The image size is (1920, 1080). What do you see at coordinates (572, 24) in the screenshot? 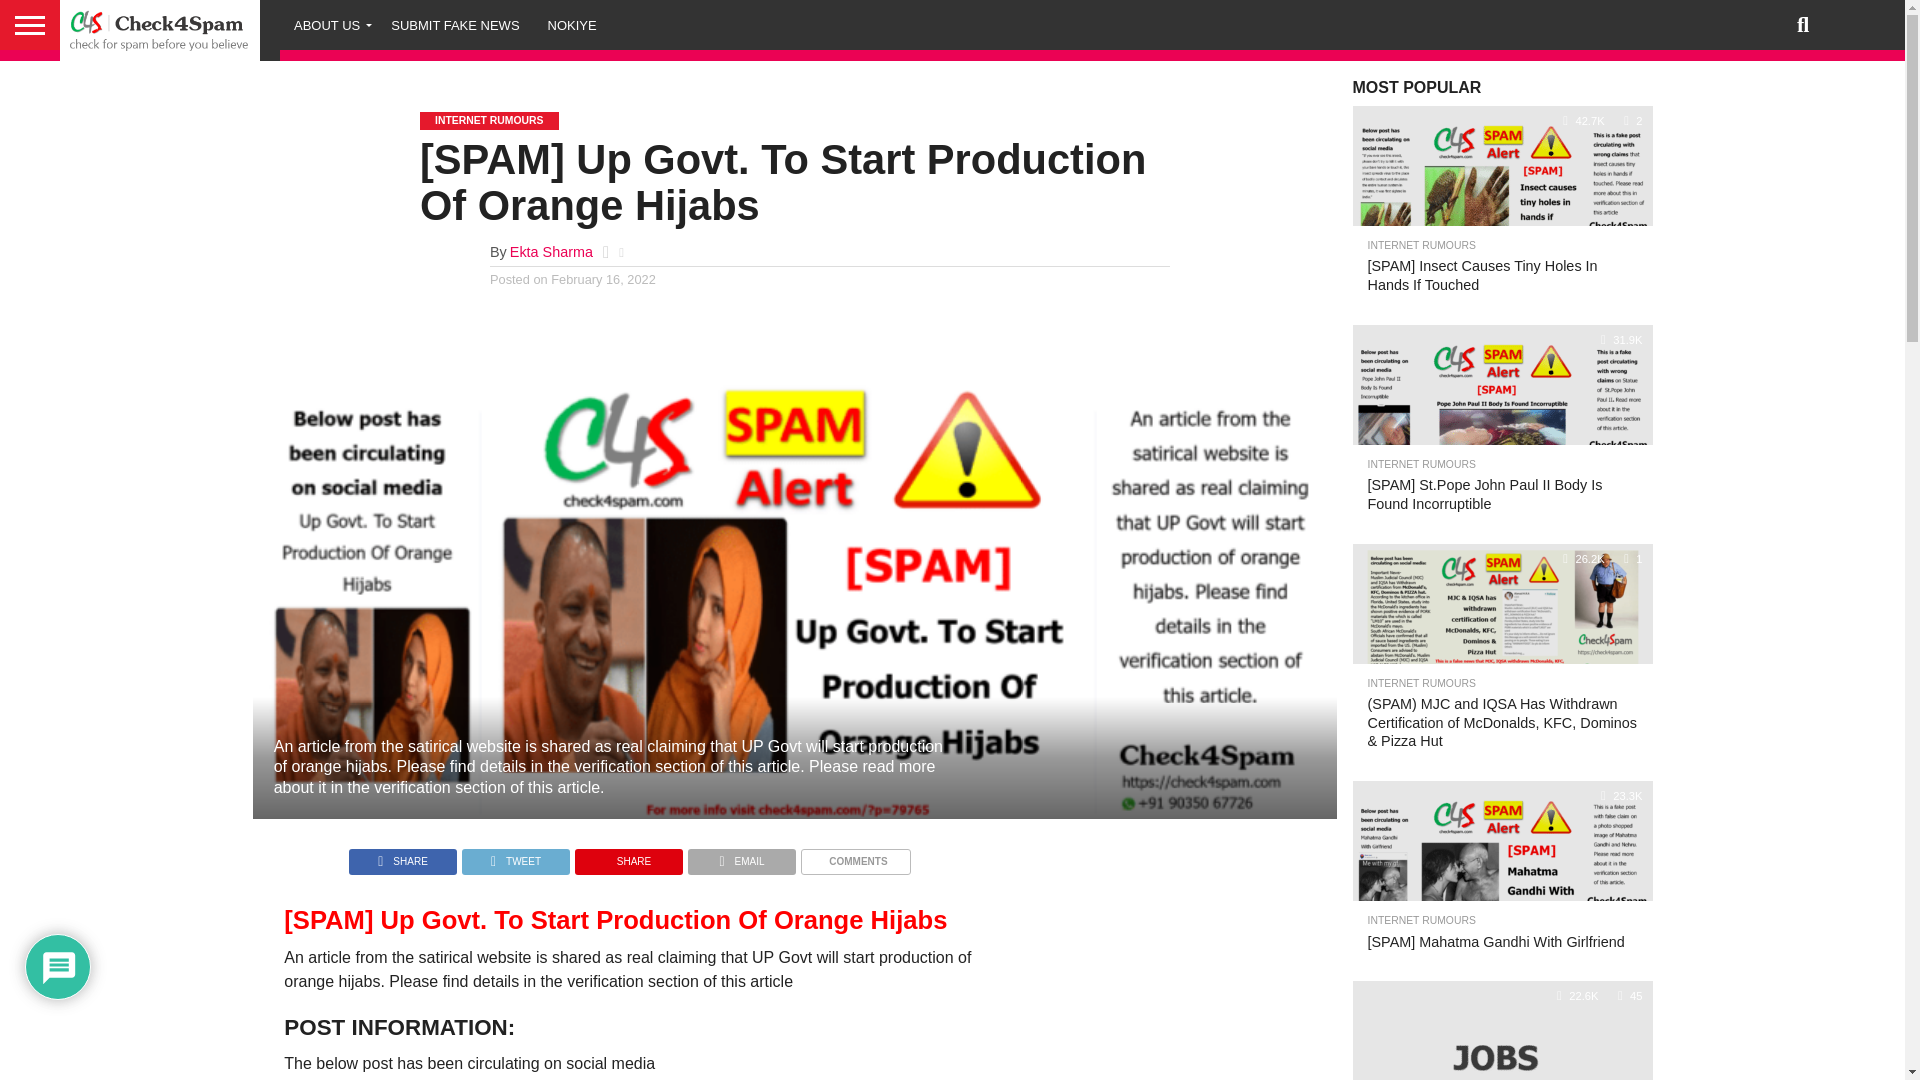
I see `NOKIYE` at bounding box center [572, 24].